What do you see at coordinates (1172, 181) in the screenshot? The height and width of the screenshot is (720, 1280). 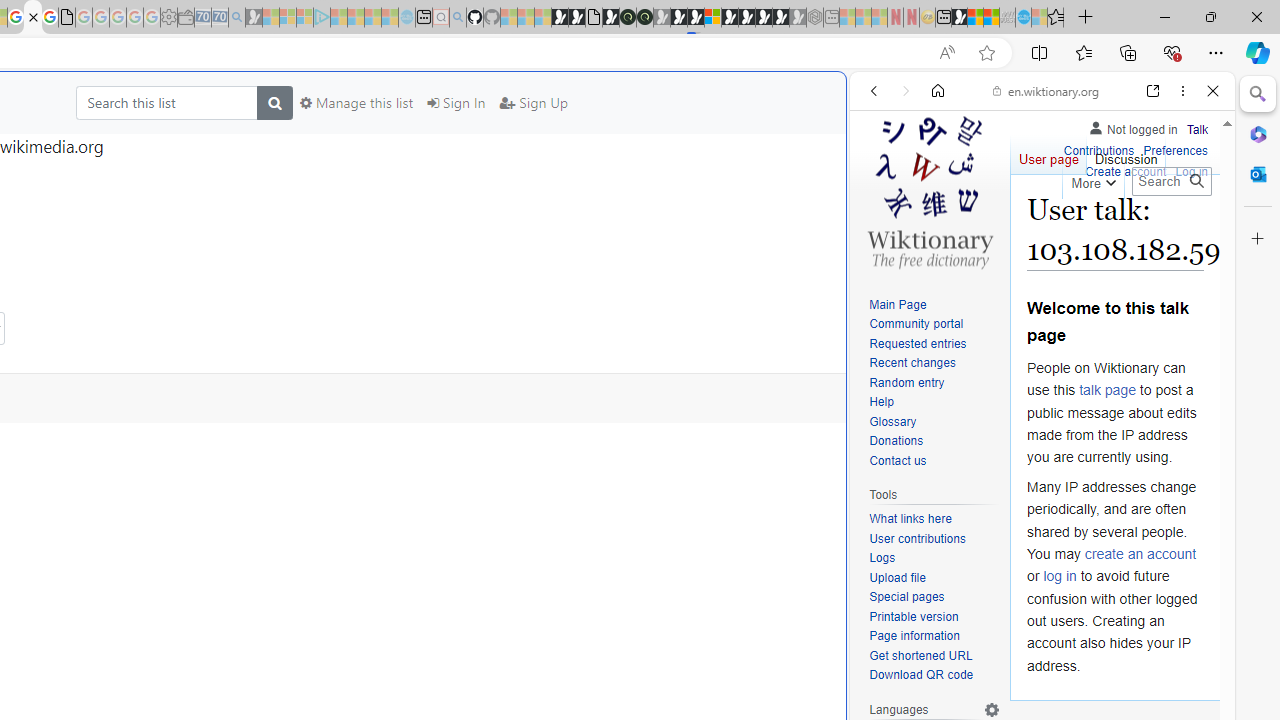 I see `Search Wiktionary` at bounding box center [1172, 181].